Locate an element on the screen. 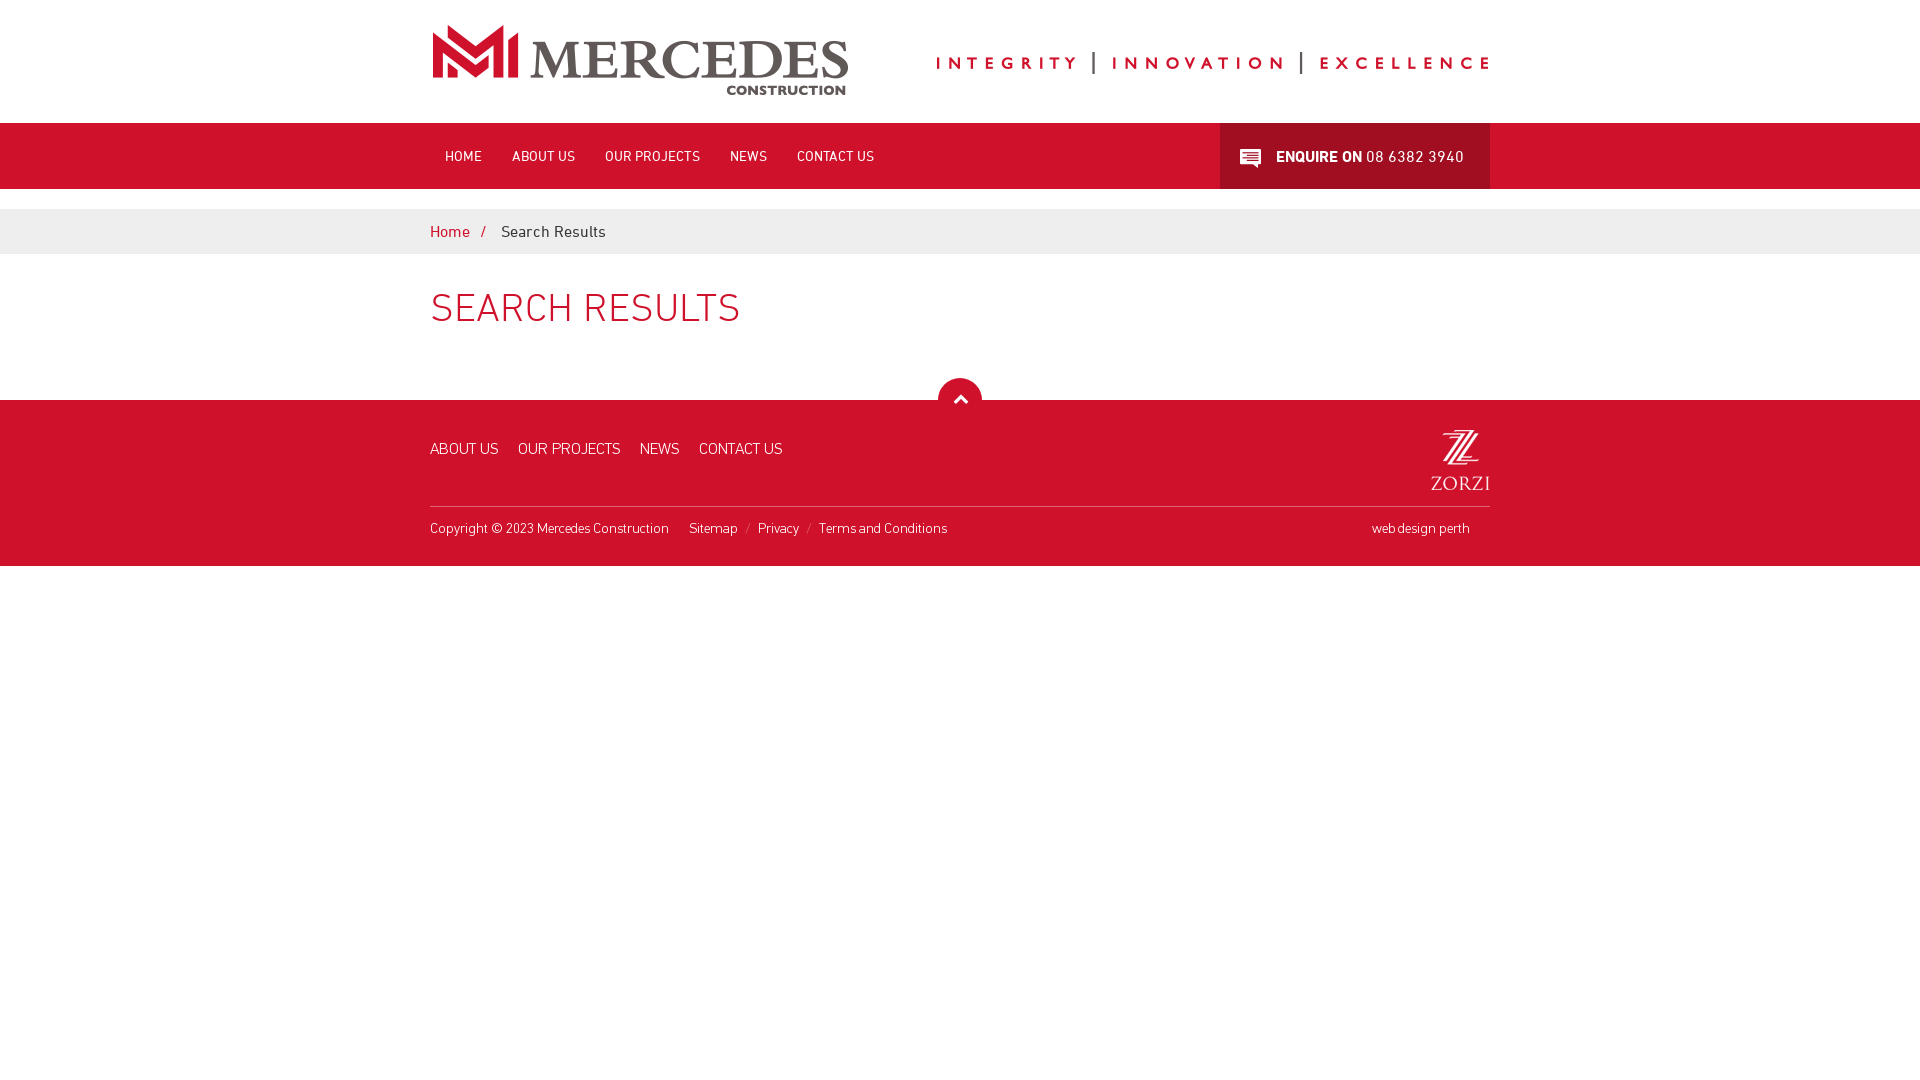  CONTACT US is located at coordinates (740, 448).